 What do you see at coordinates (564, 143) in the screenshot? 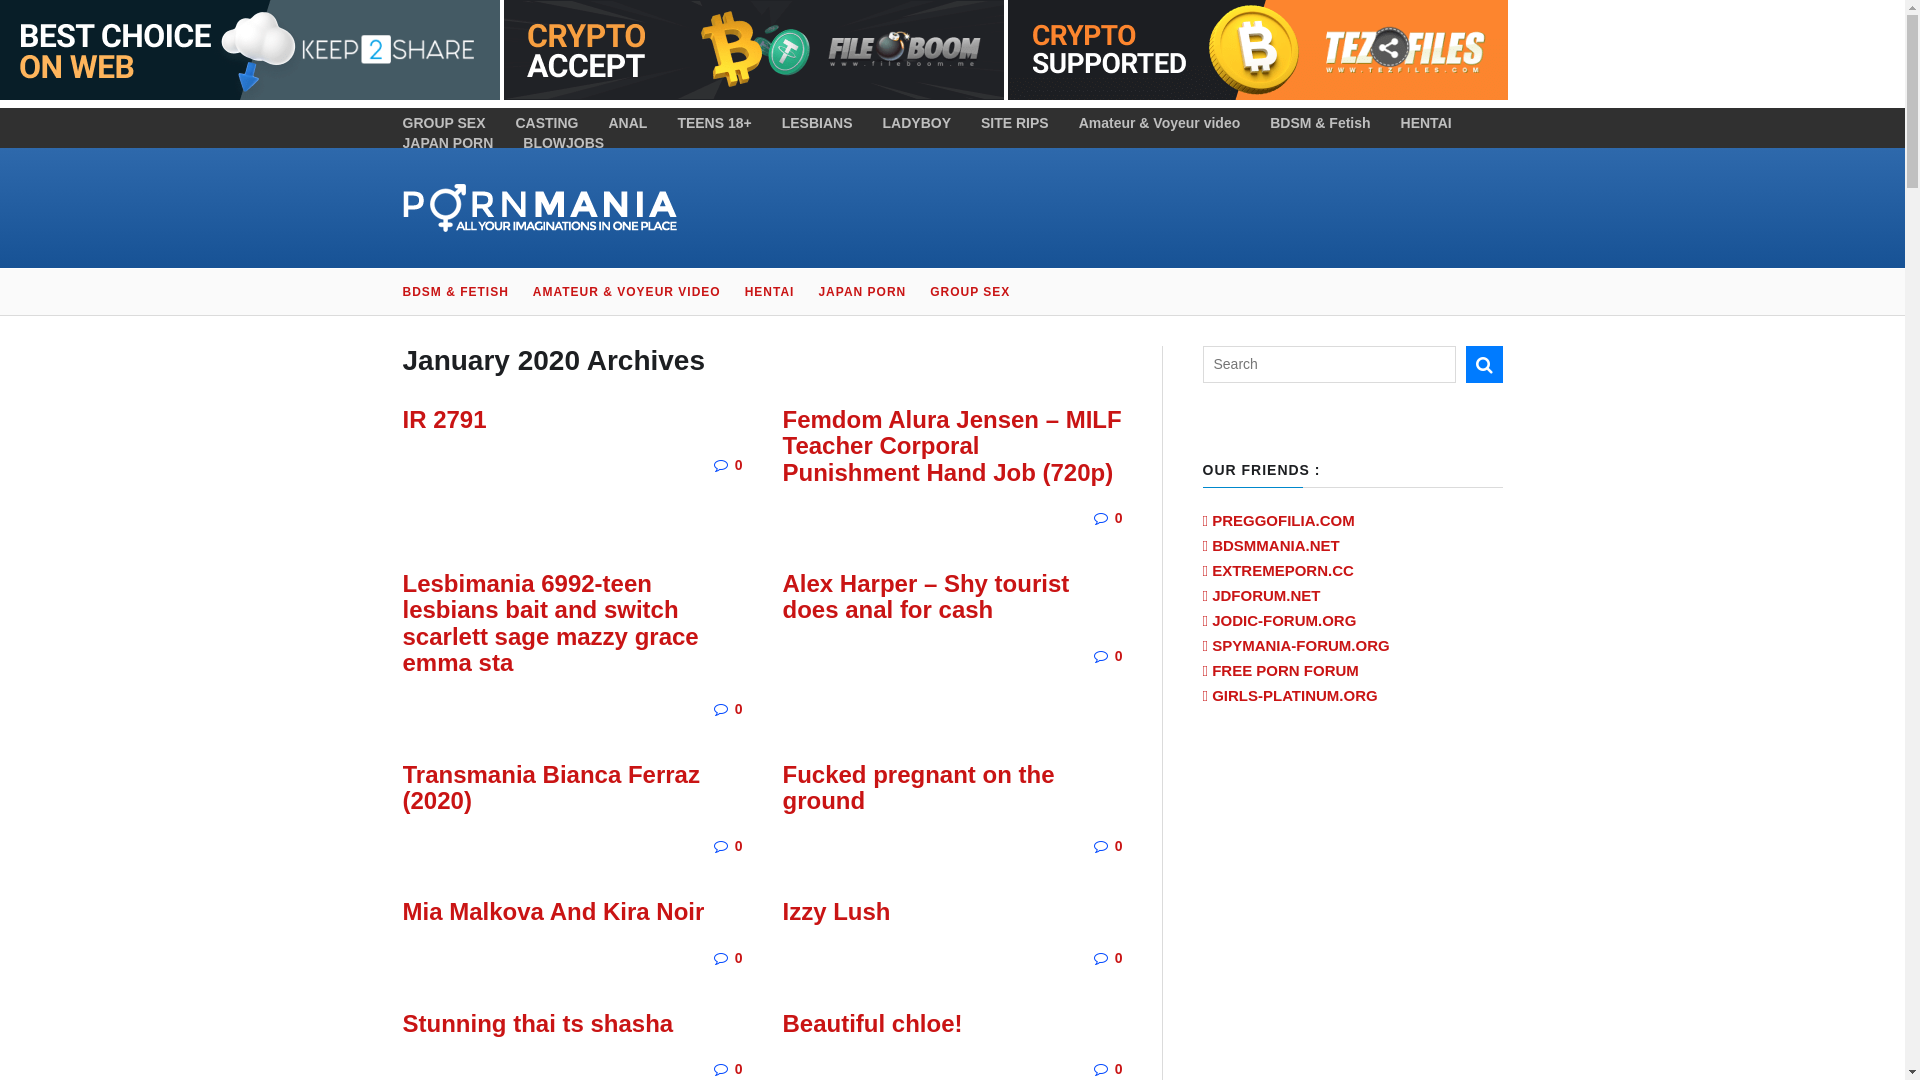
I see `BLOWJOBS` at bounding box center [564, 143].